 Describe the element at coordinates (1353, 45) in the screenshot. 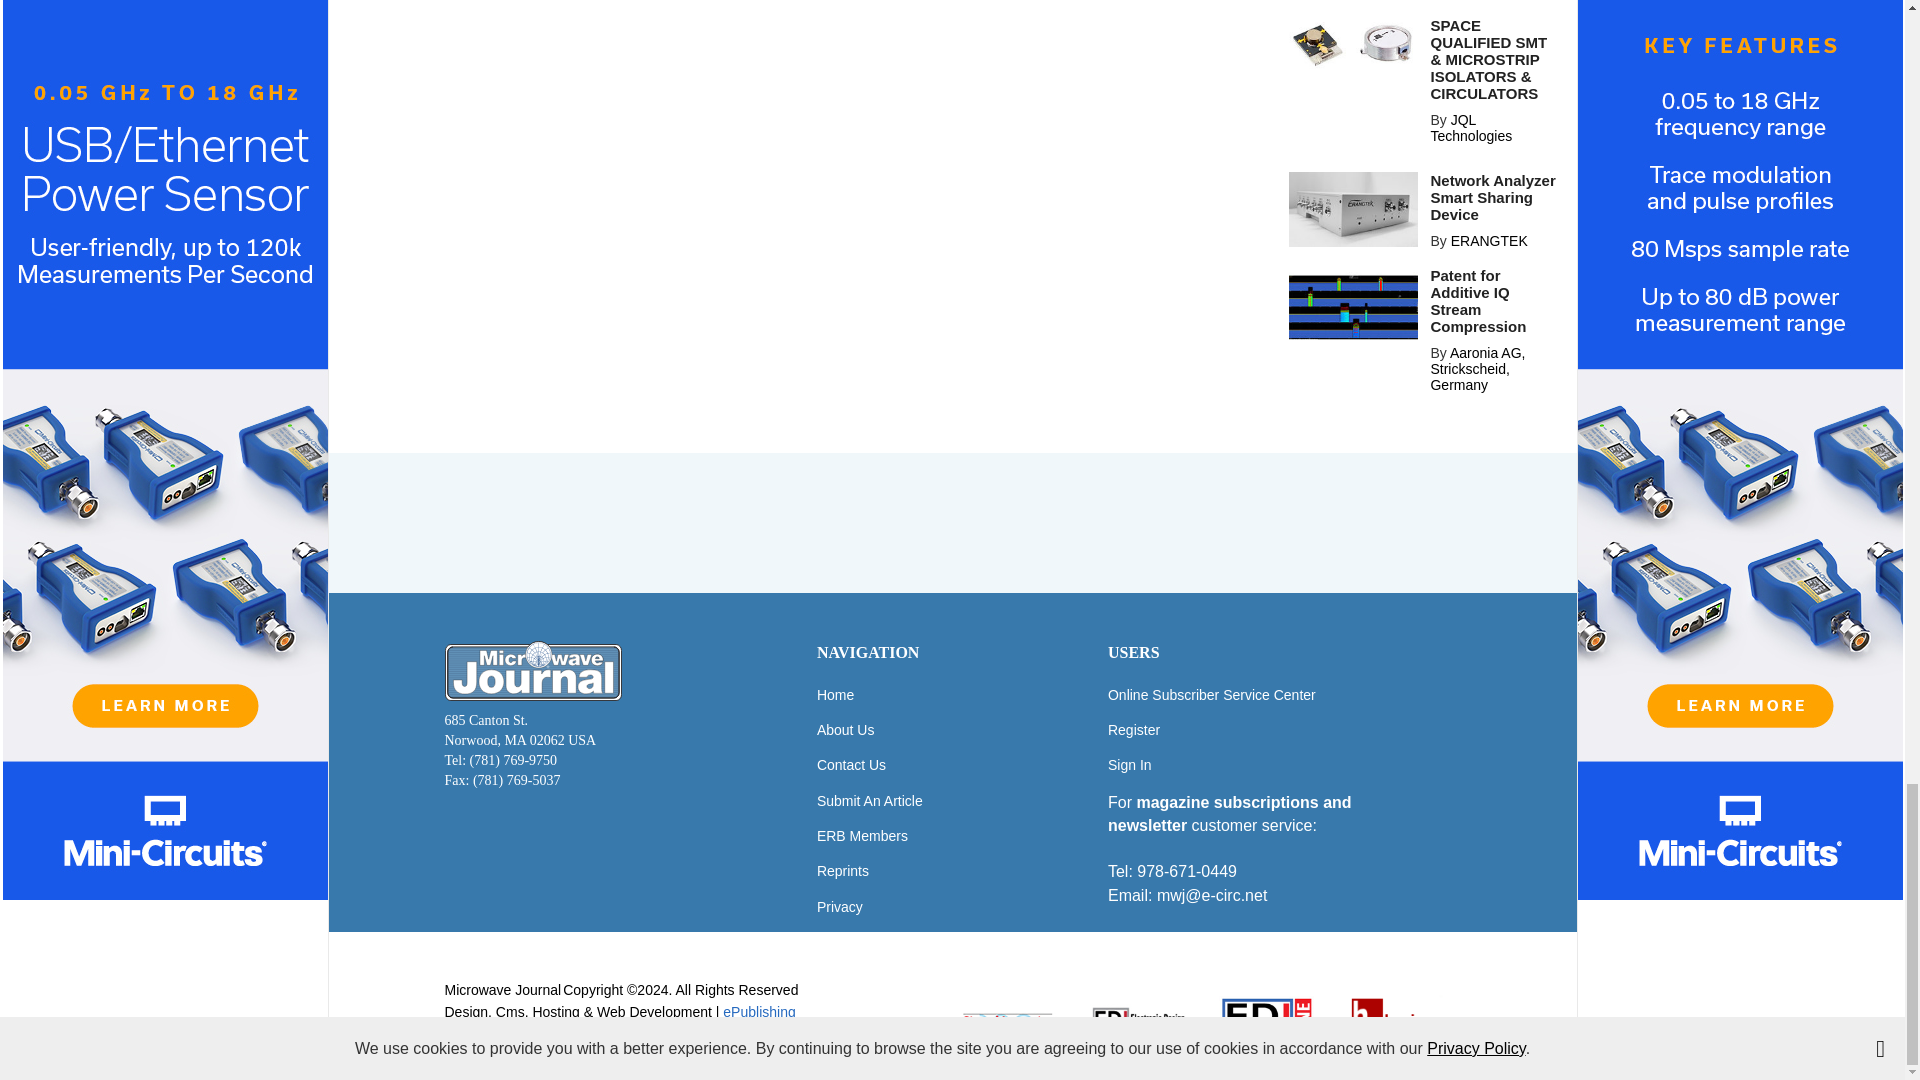

I see `final.jpg` at that location.